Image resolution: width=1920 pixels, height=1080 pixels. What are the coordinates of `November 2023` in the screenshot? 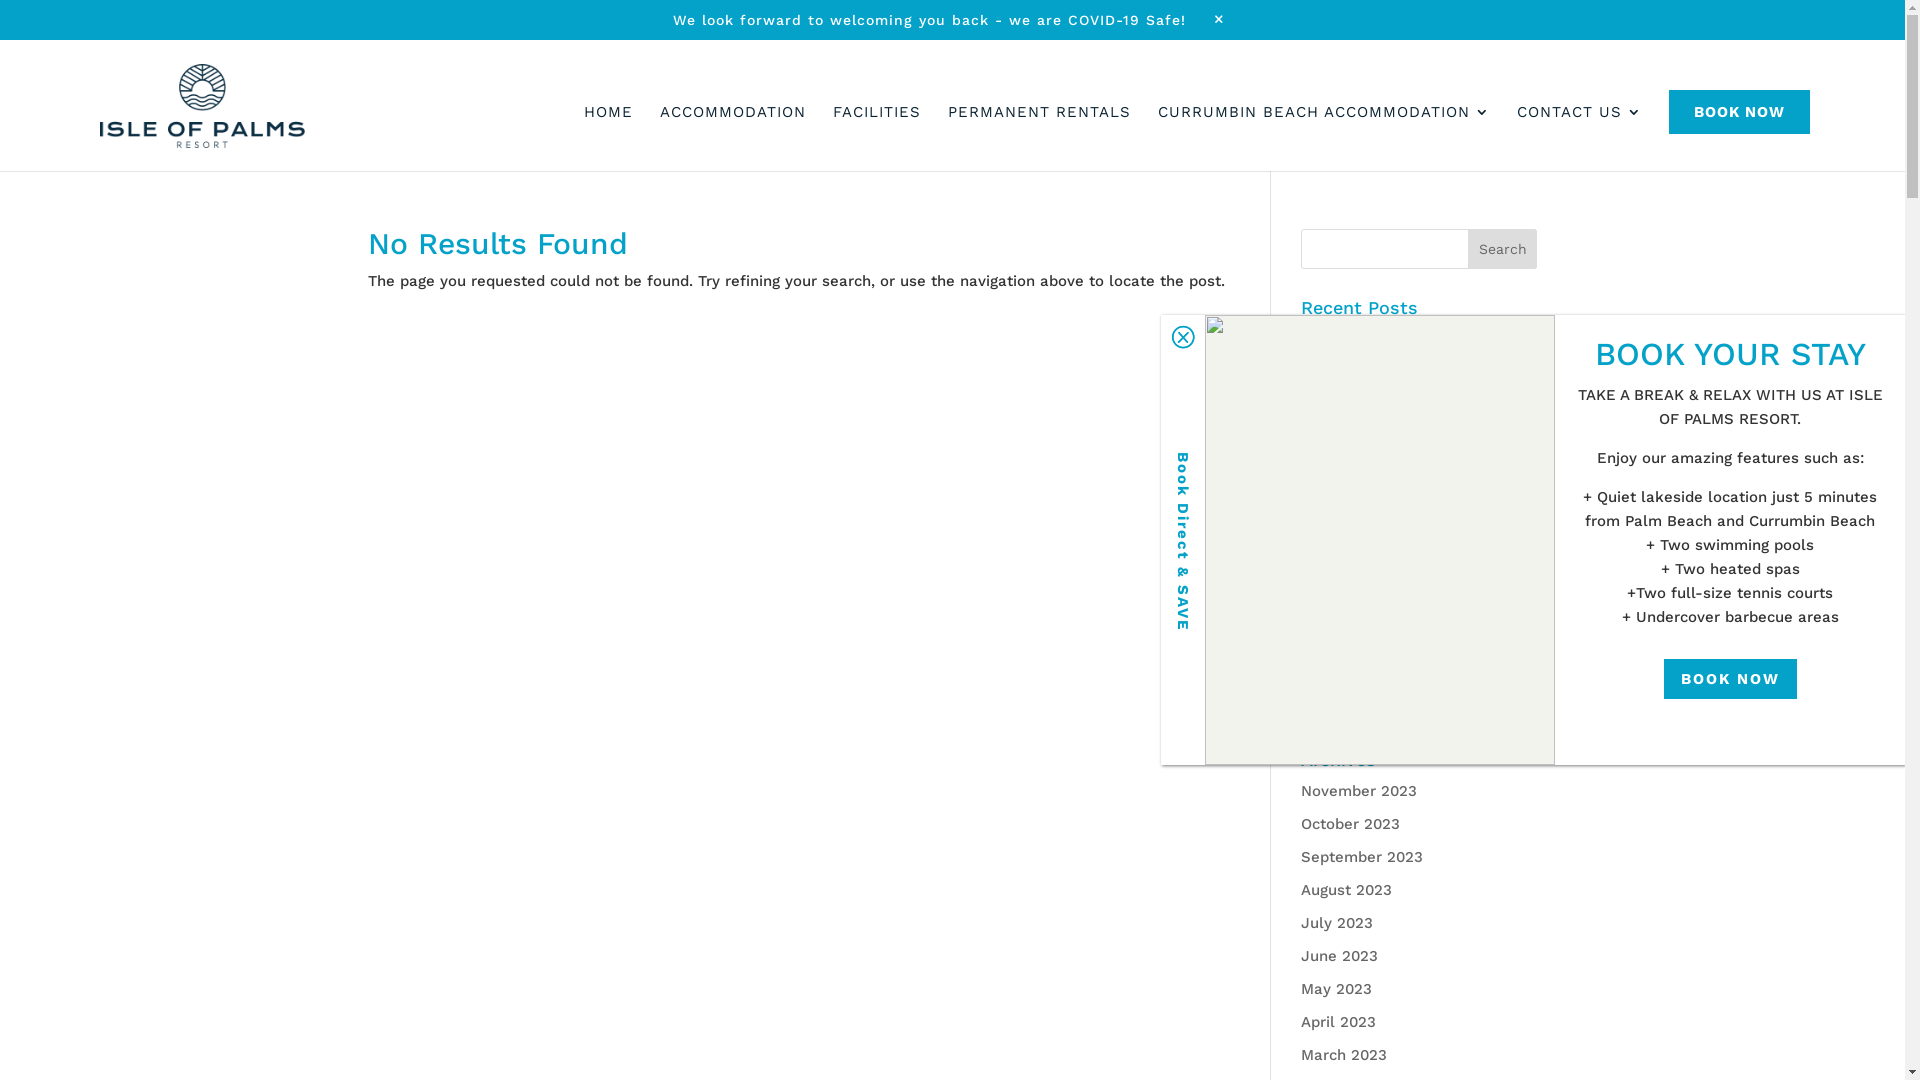 It's located at (1359, 791).